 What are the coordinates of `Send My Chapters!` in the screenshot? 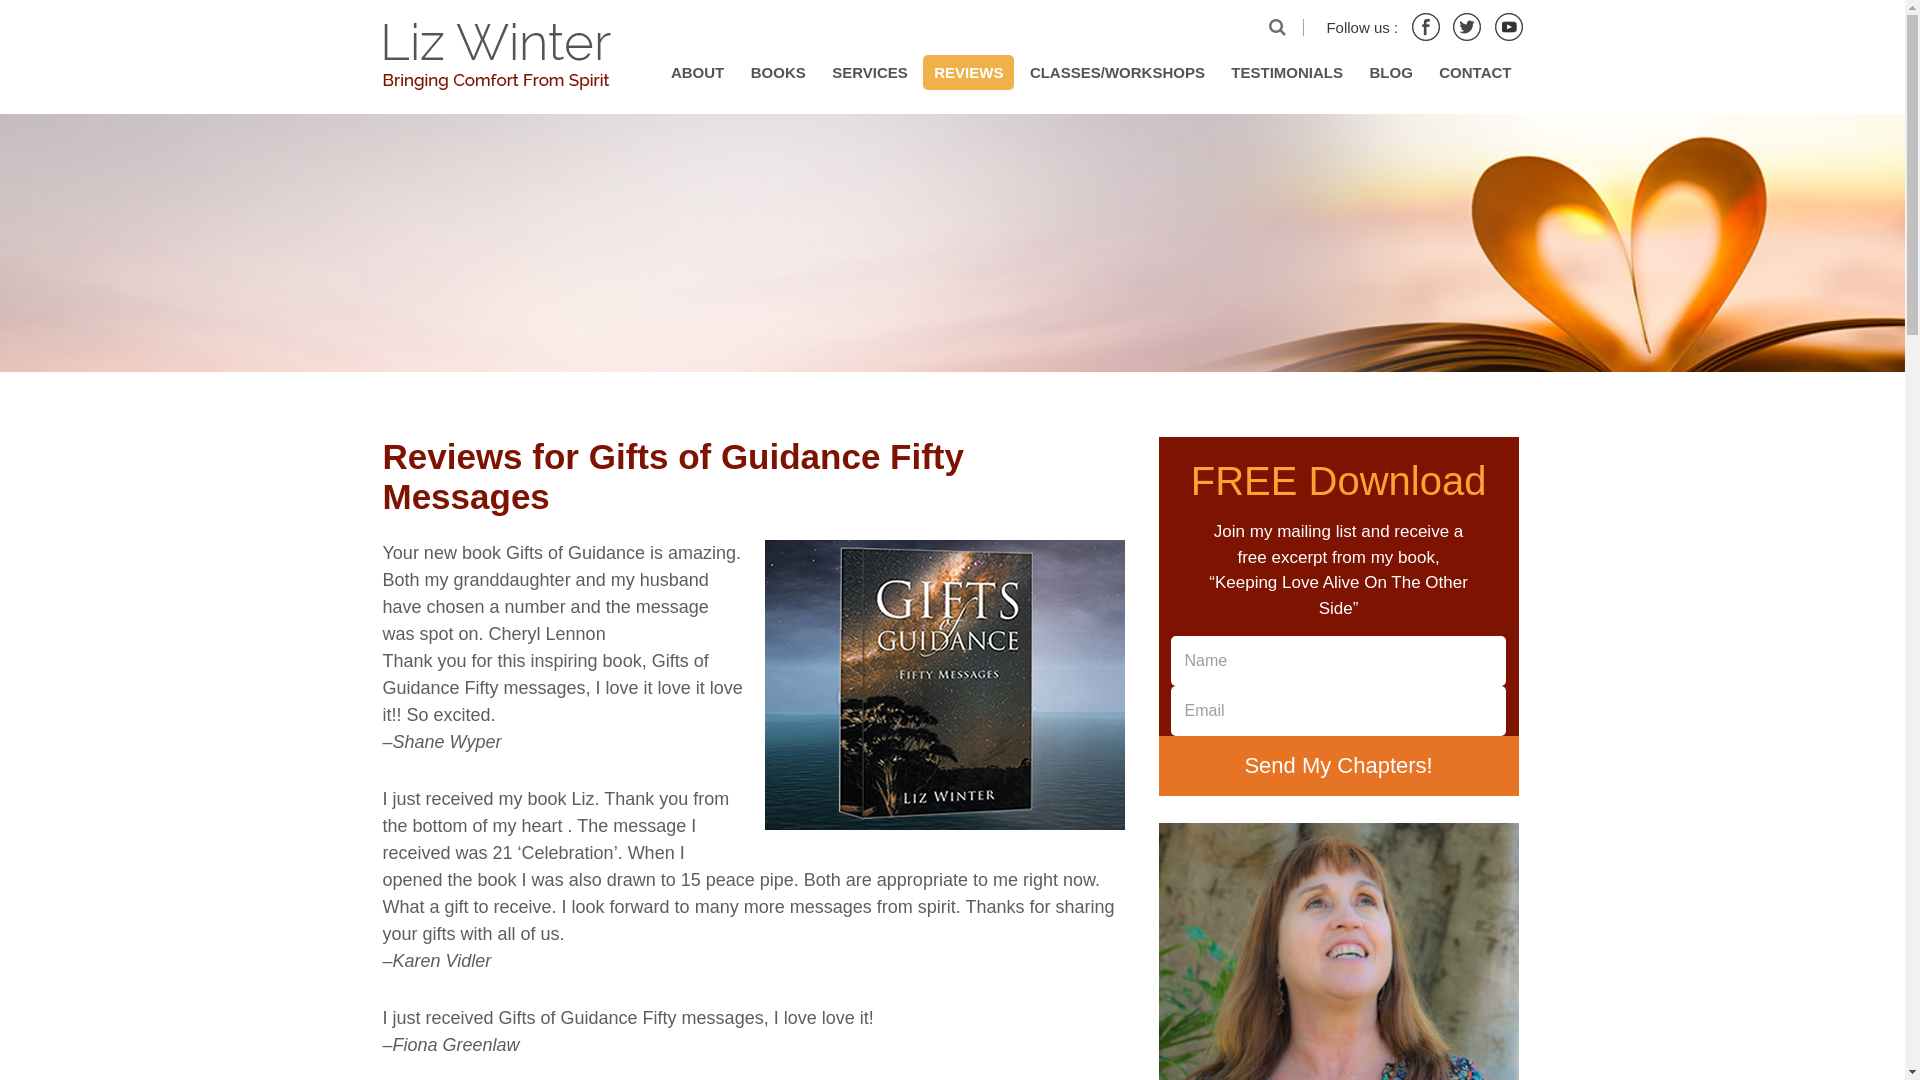 It's located at (1338, 765).